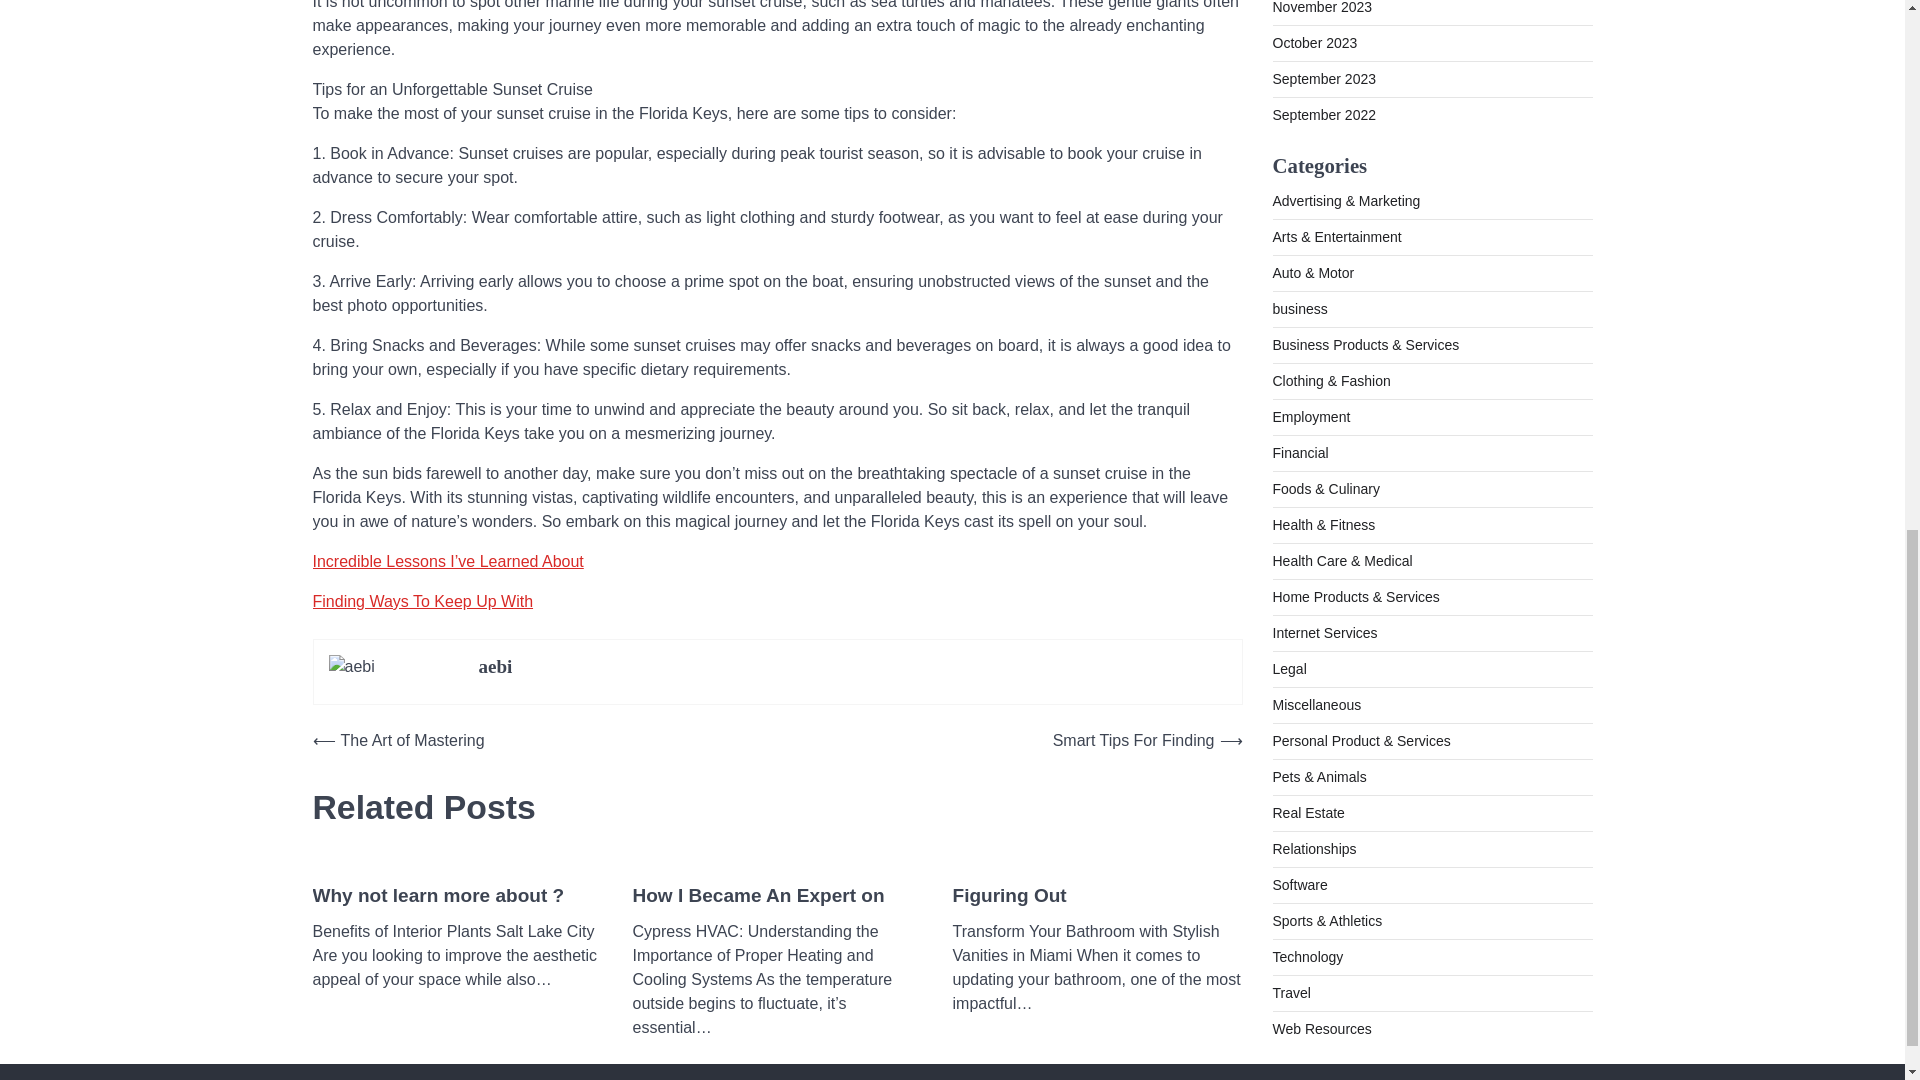 The width and height of the screenshot is (1920, 1080). I want to click on Why not learn more about ?, so click(438, 896).